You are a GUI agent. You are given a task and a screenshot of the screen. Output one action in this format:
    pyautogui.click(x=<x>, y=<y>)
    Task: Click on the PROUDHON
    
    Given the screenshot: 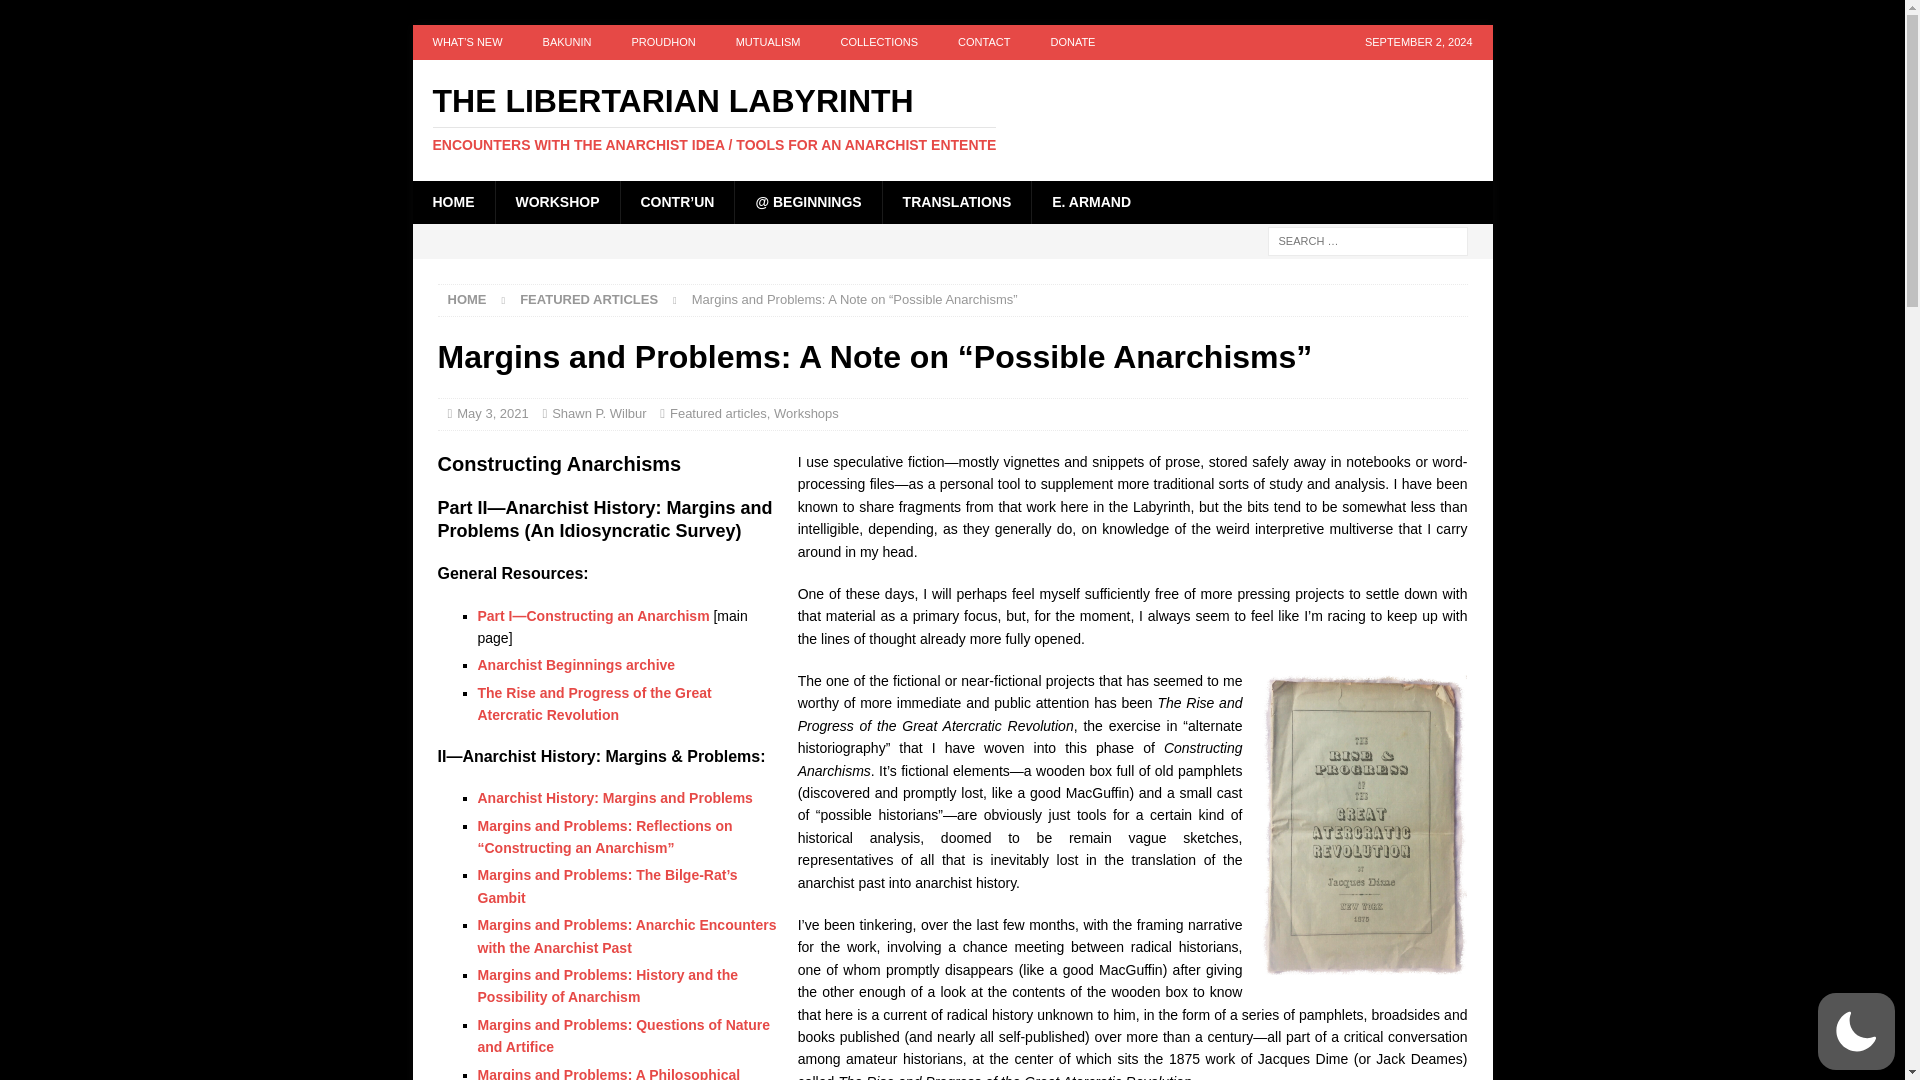 What is the action you would take?
    pyautogui.click(x=662, y=42)
    